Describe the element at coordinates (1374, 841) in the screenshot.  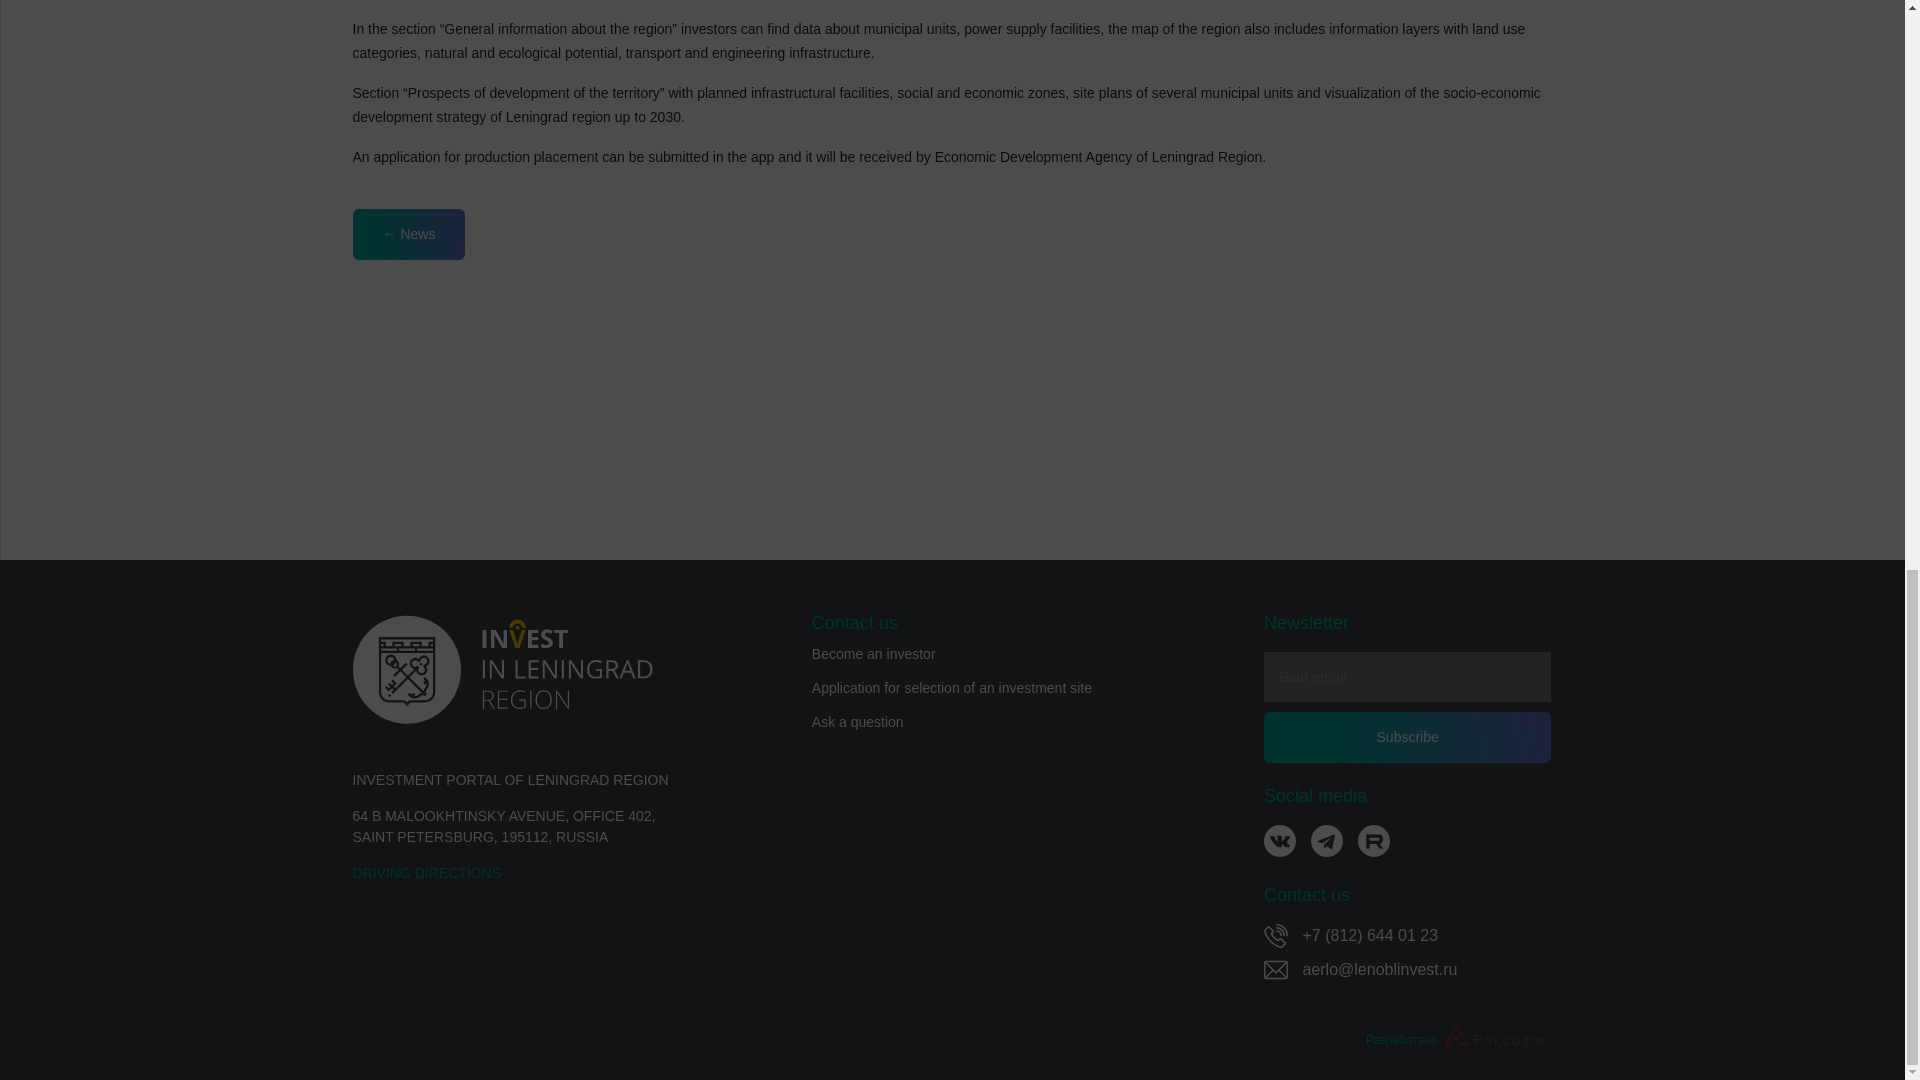
I see `Rutube` at that location.